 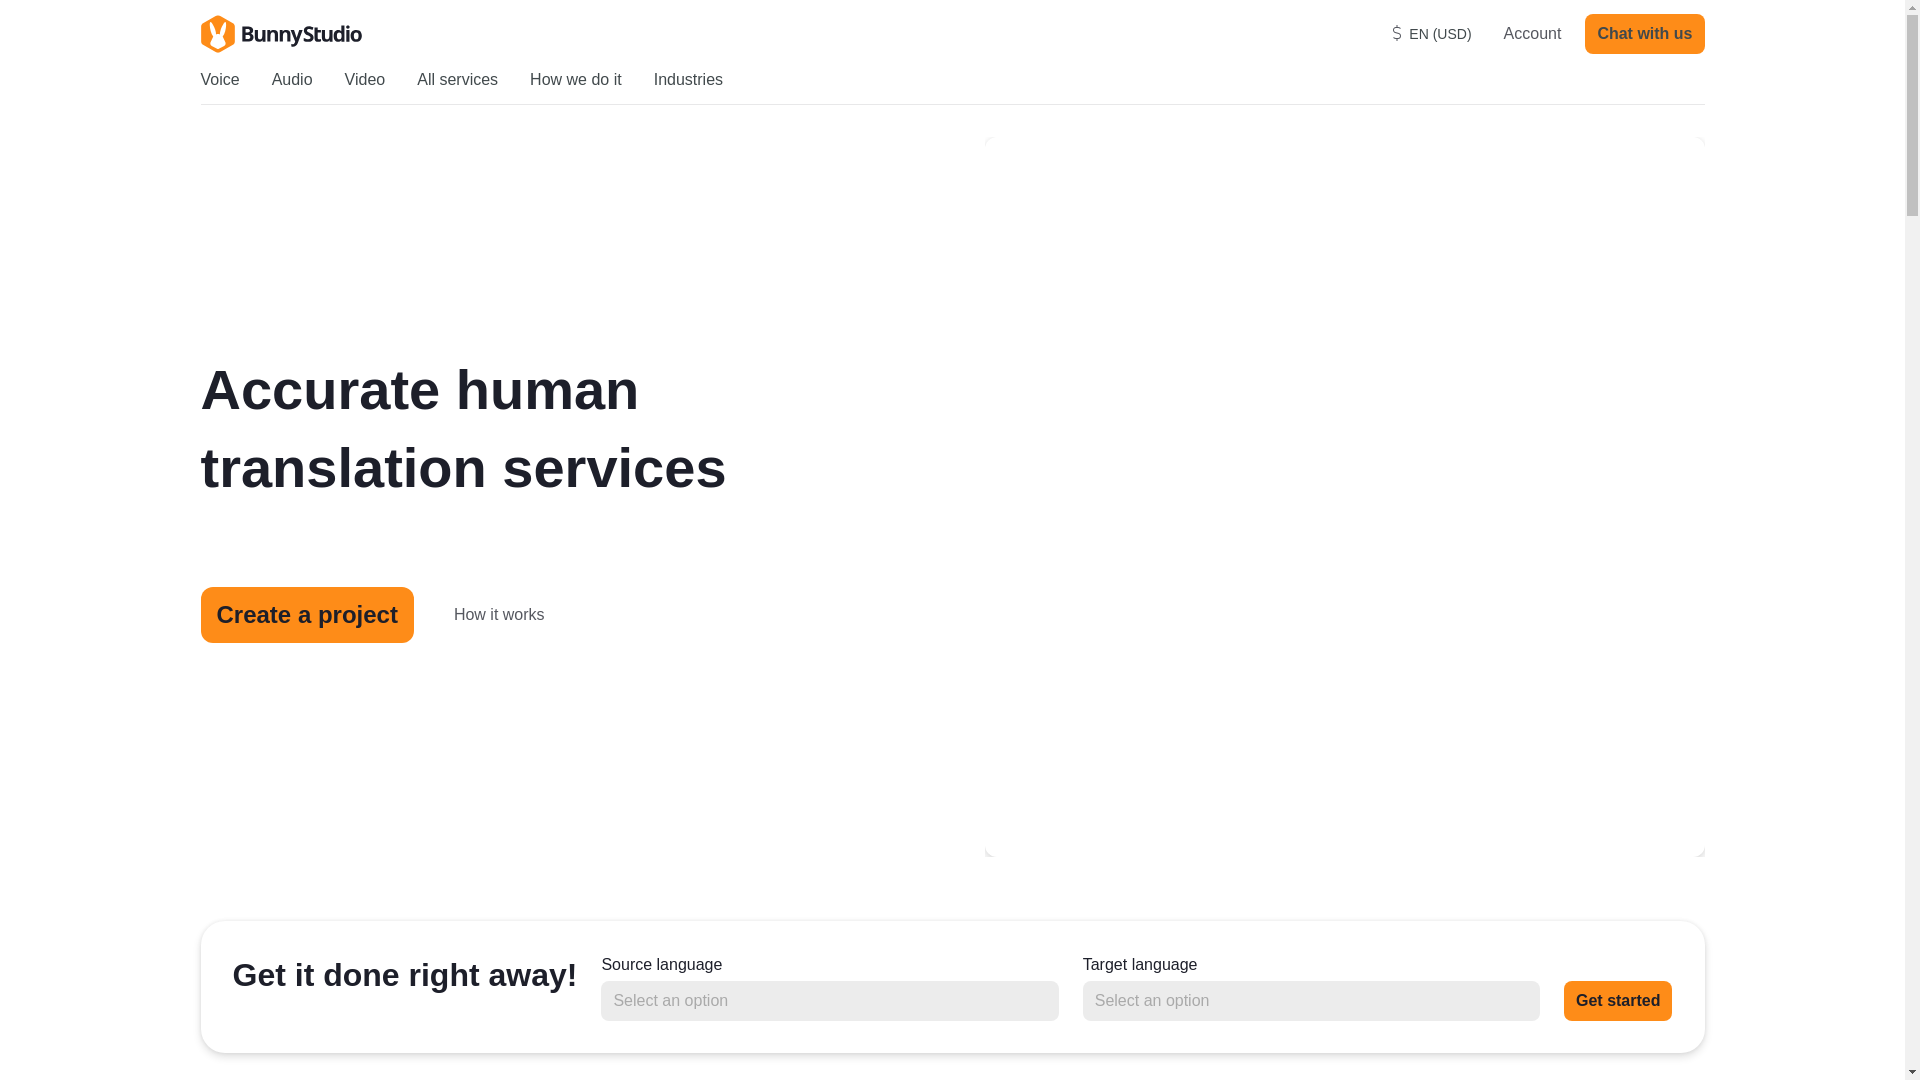 What do you see at coordinates (292, 80) in the screenshot?
I see `Audio` at bounding box center [292, 80].